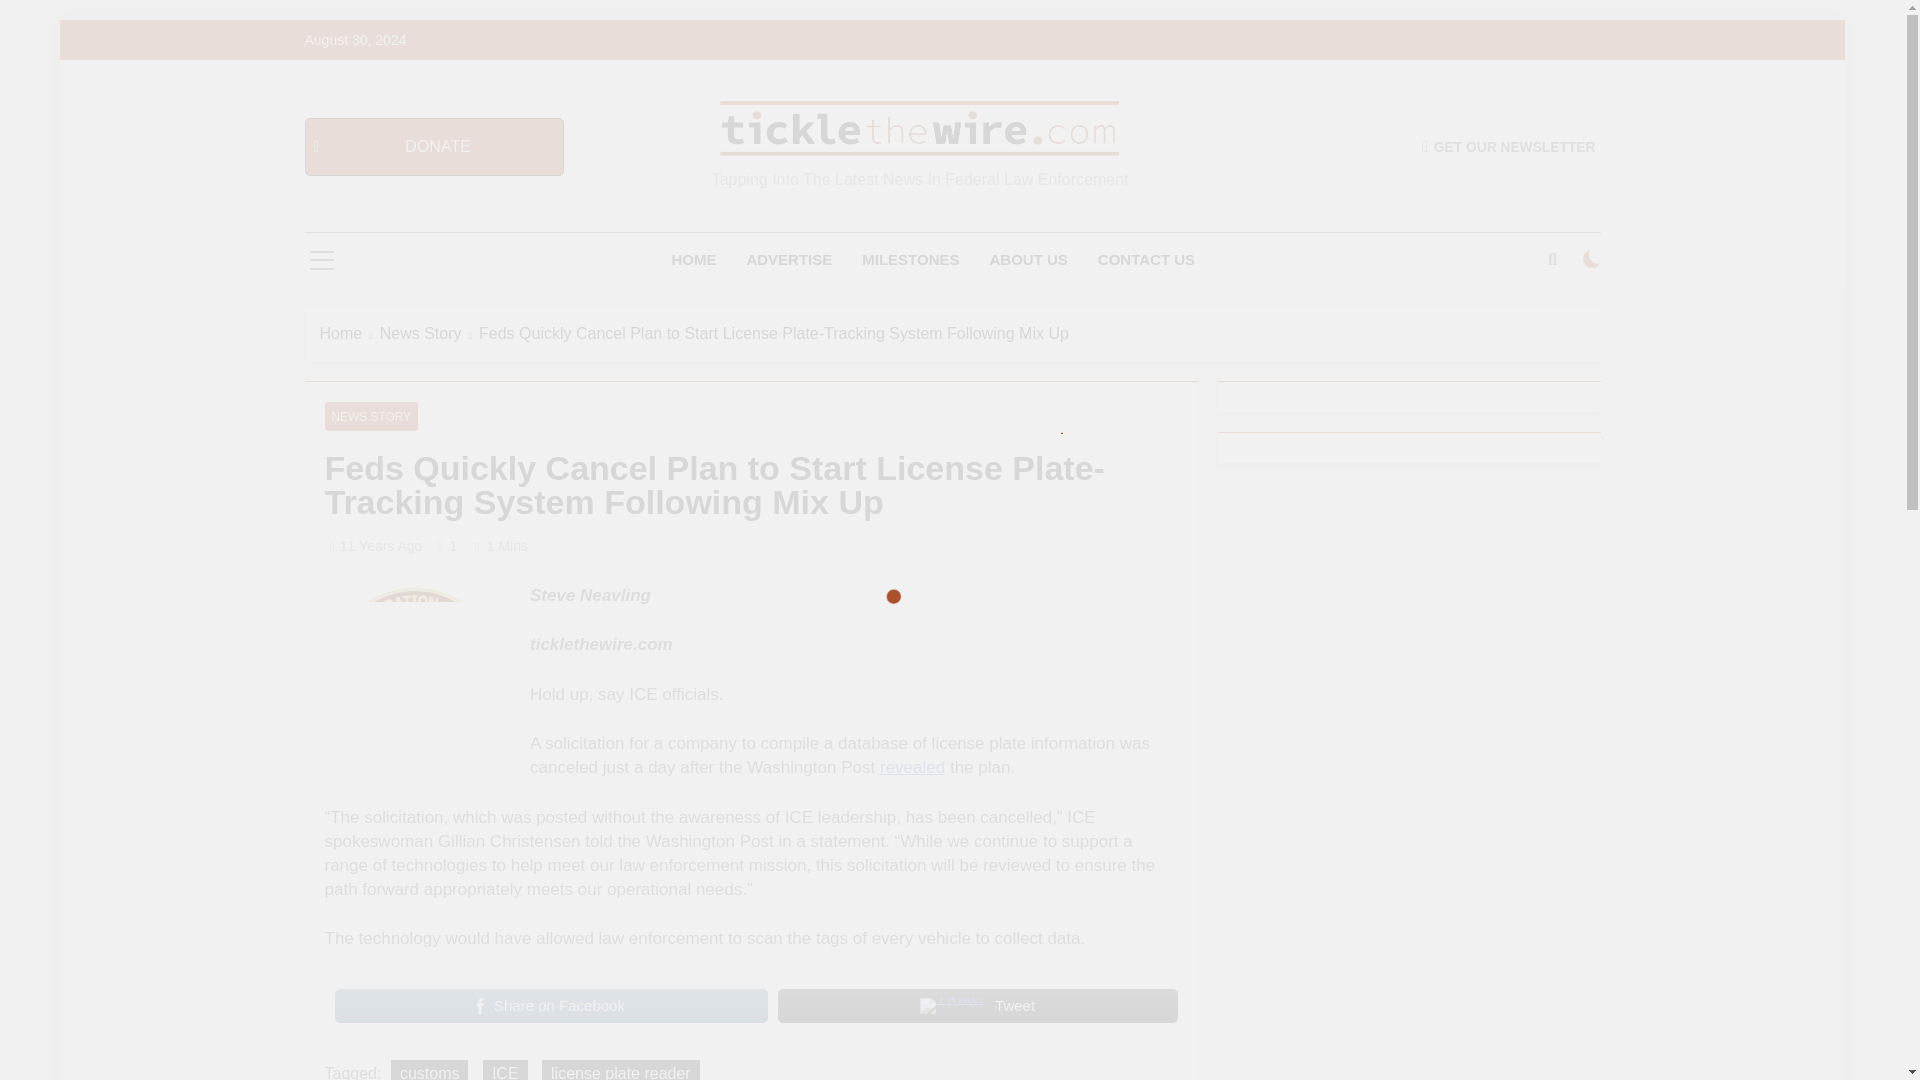 The image size is (1920, 1080). I want to click on ICE, so click(506, 1070).